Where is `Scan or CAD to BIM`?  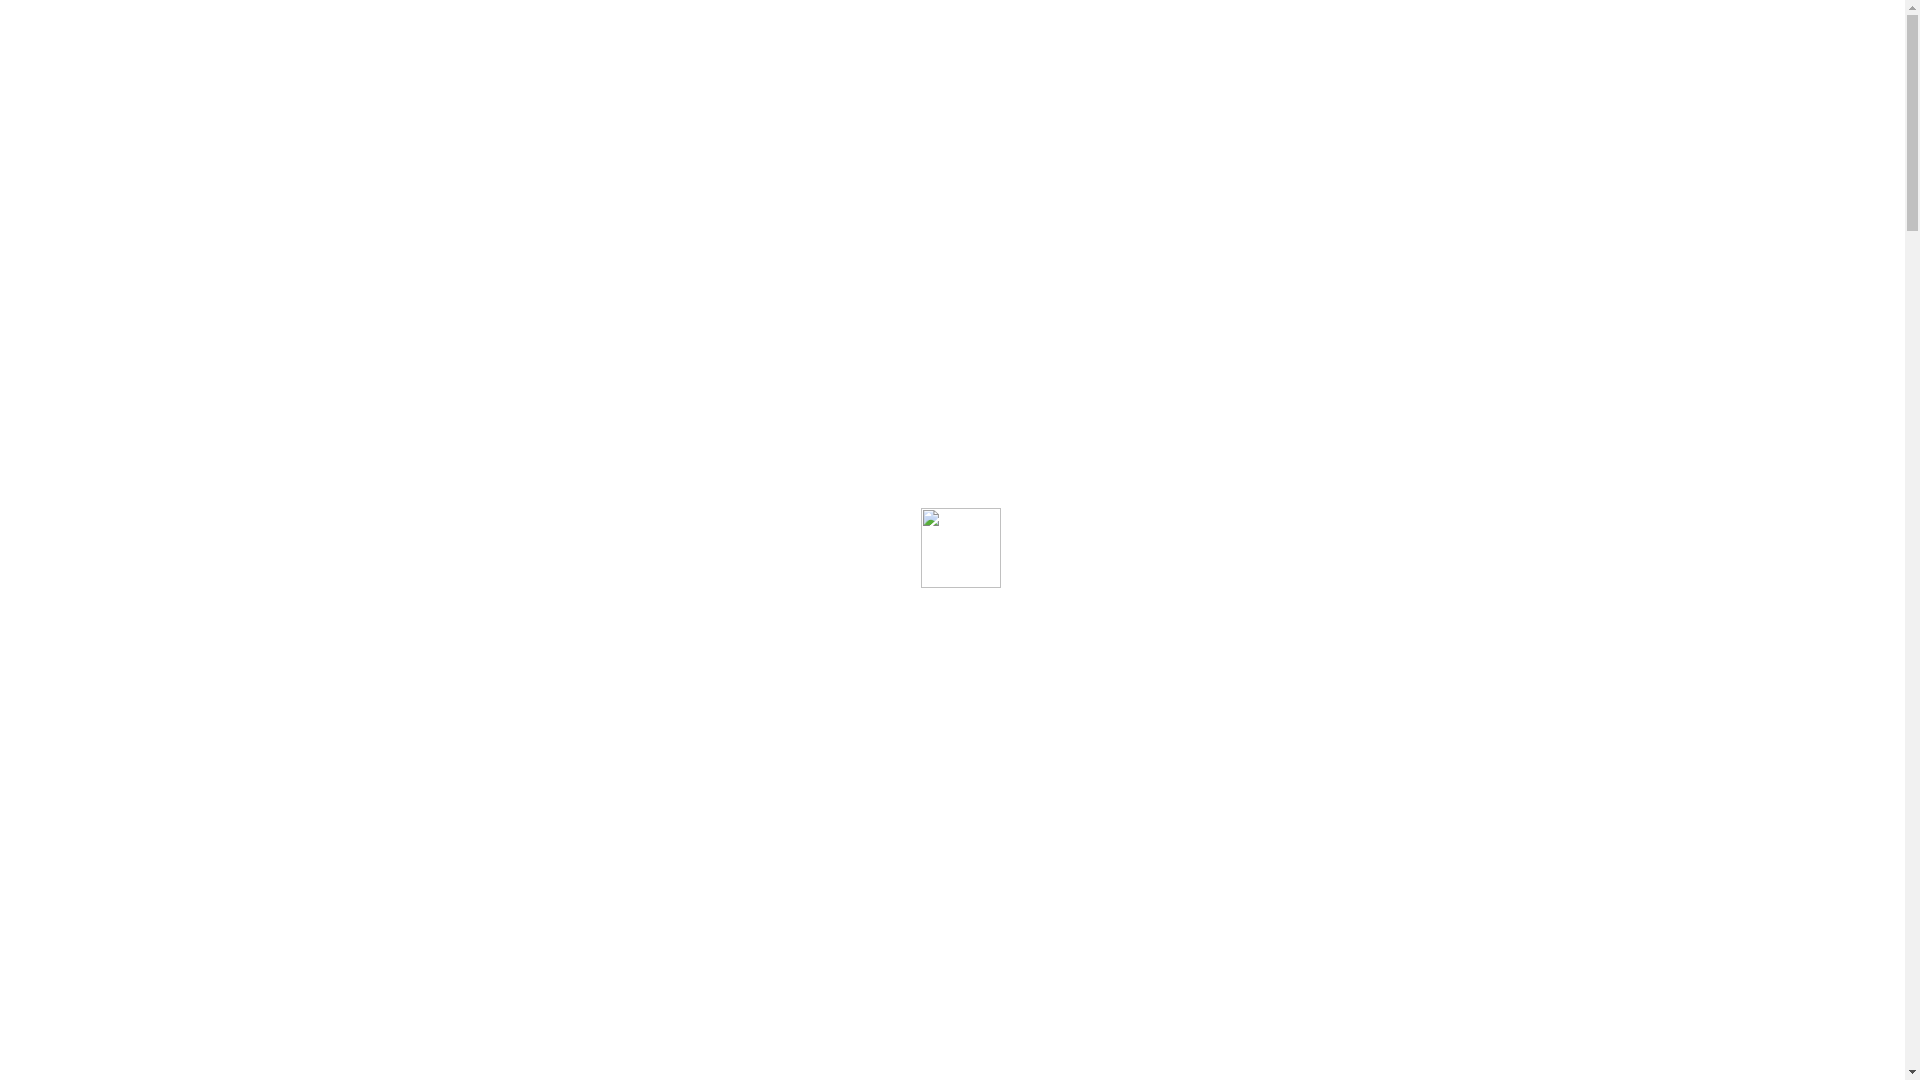
Scan or CAD to BIM is located at coordinates (124, 624).